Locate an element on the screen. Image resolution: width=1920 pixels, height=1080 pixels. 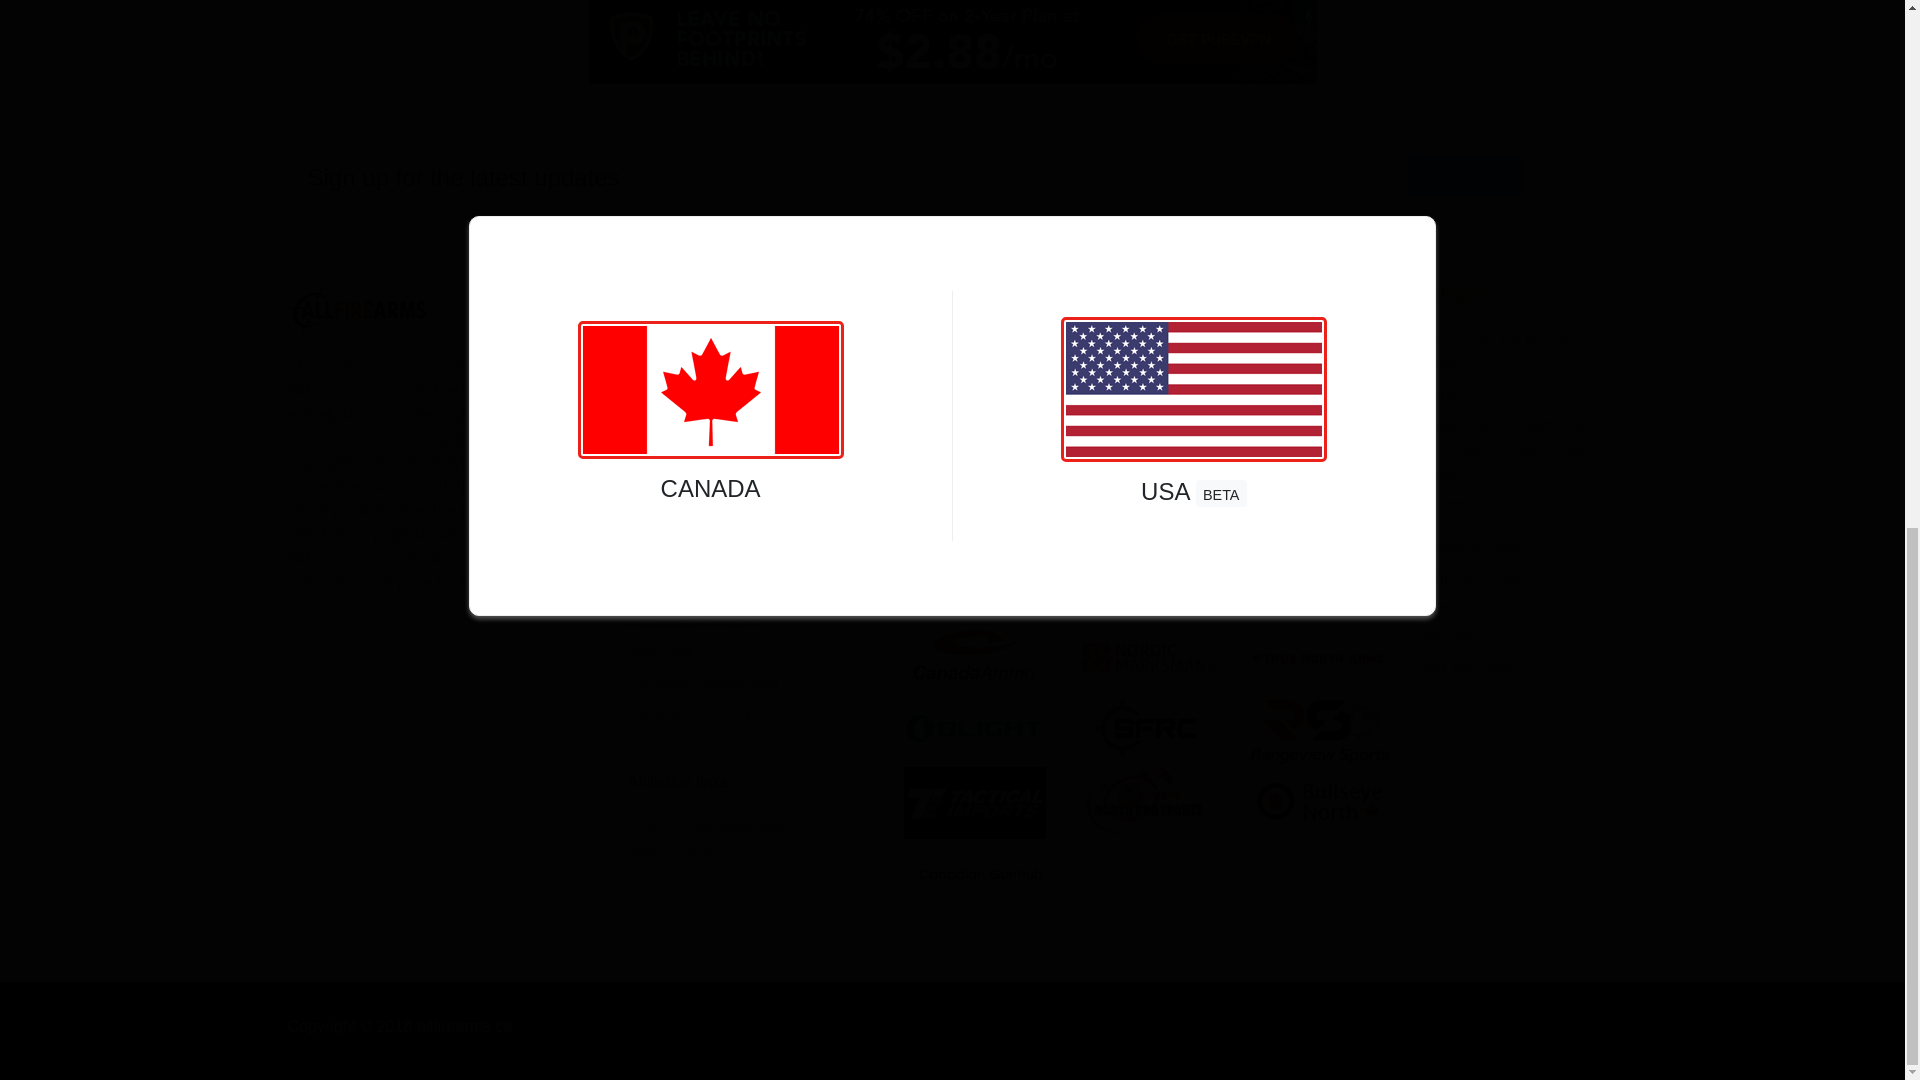
Canadian Firearms Institute is located at coordinates (714, 592).